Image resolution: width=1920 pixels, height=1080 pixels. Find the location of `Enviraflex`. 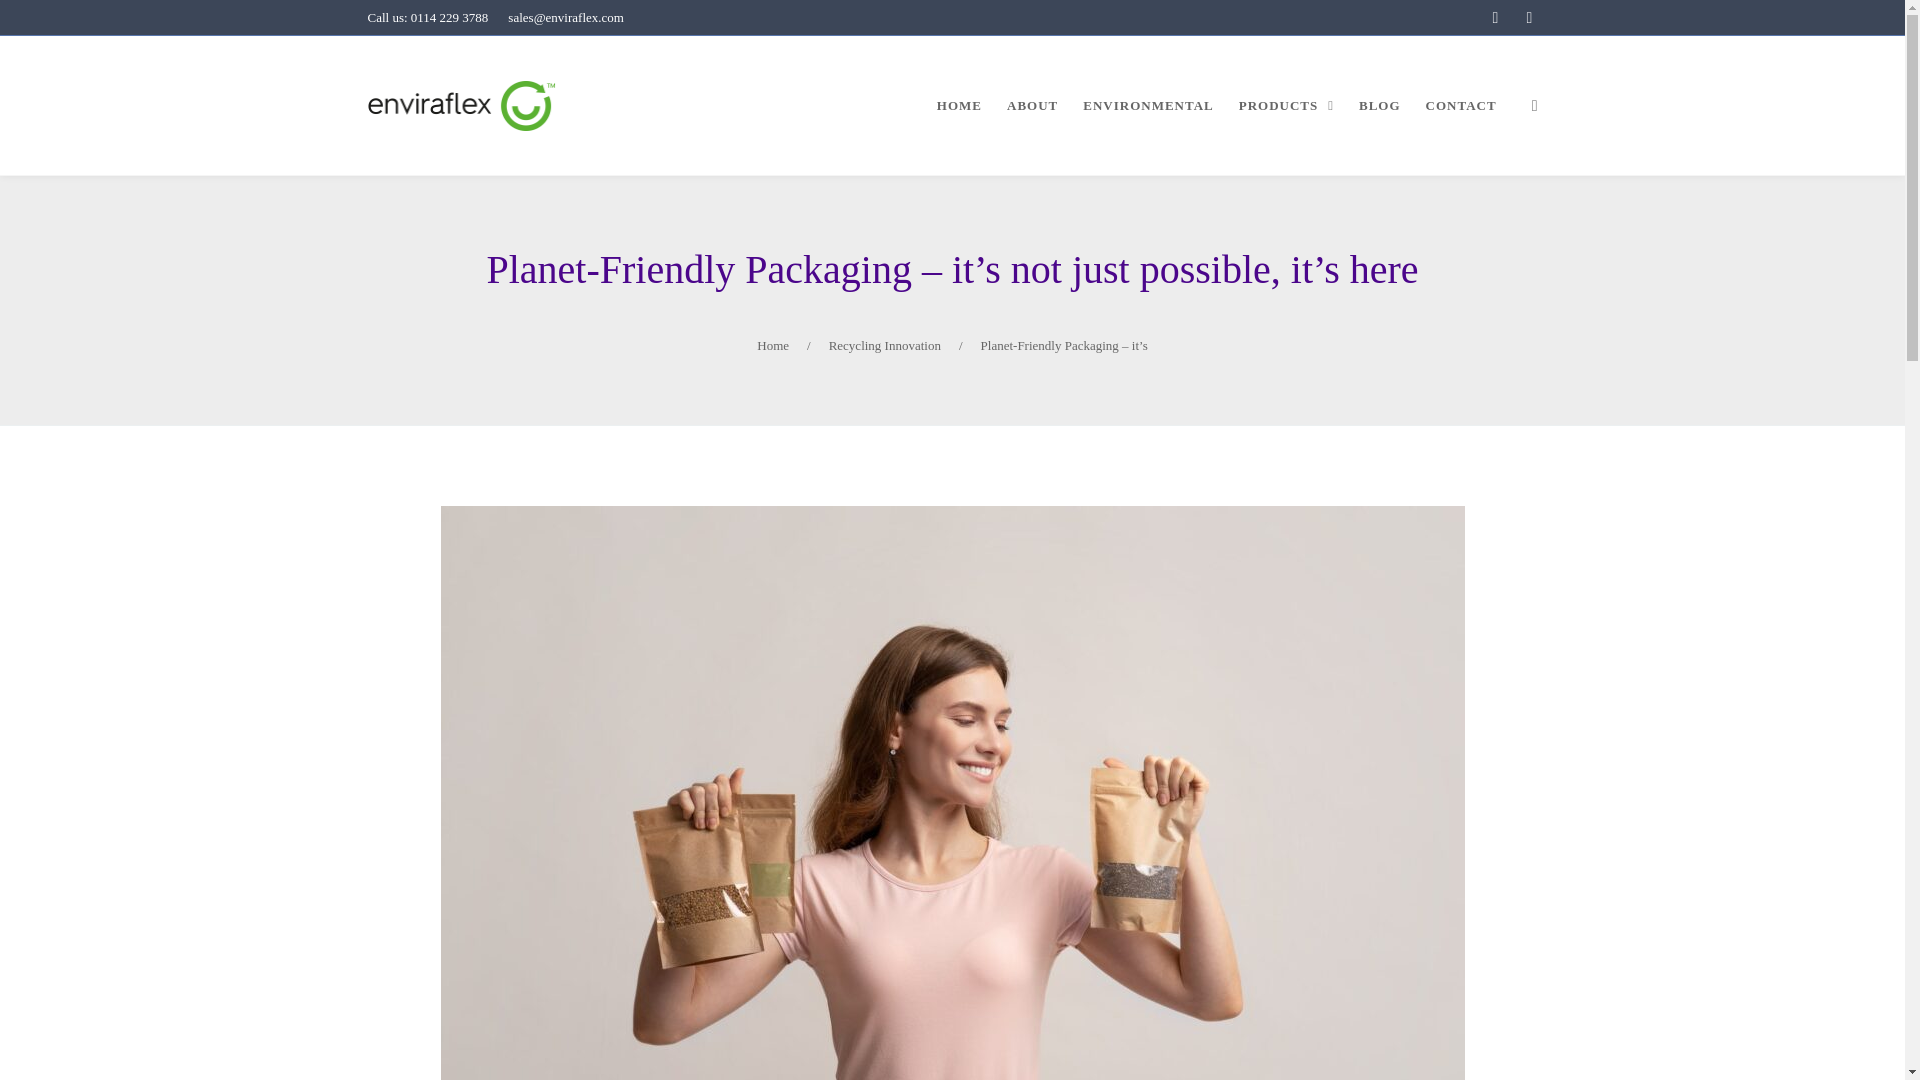

Enviraflex is located at coordinates (463, 105).